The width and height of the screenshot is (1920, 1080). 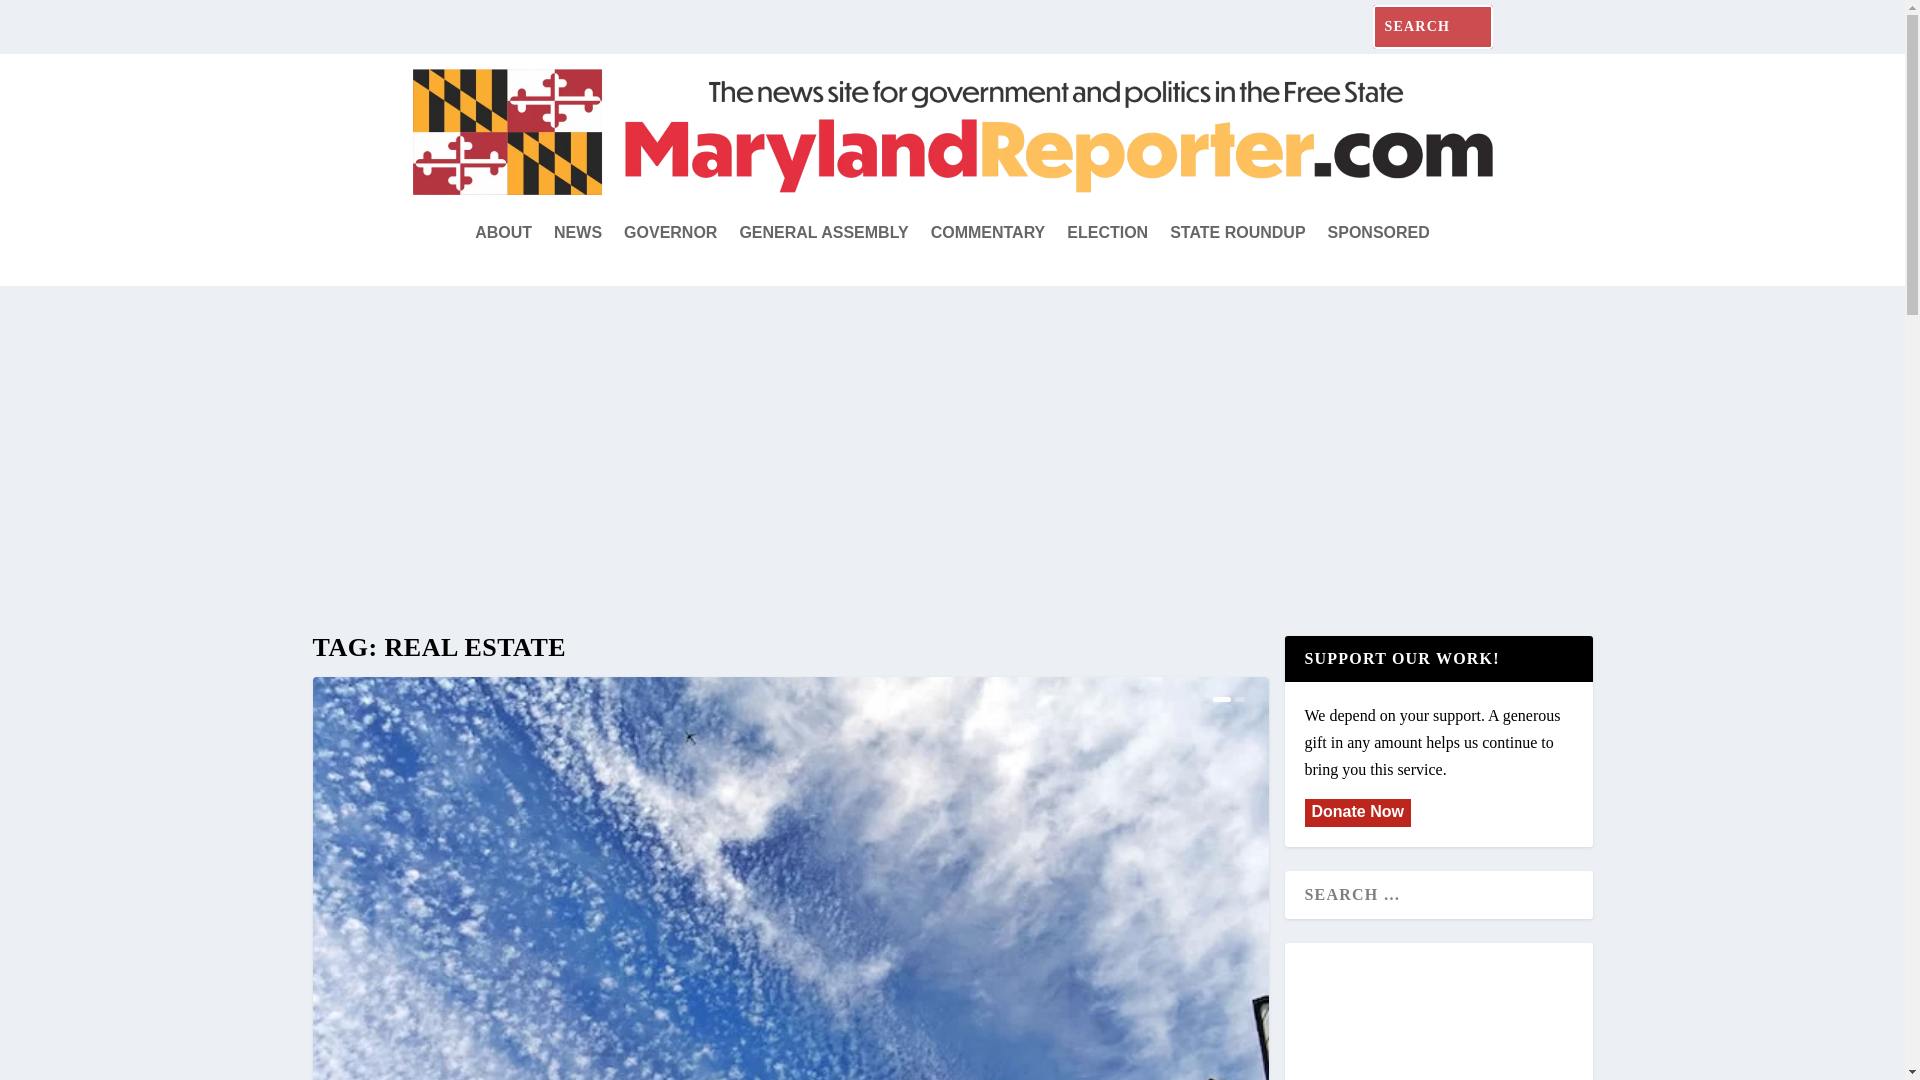 What do you see at coordinates (39, 22) in the screenshot?
I see `Search` at bounding box center [39, 22].